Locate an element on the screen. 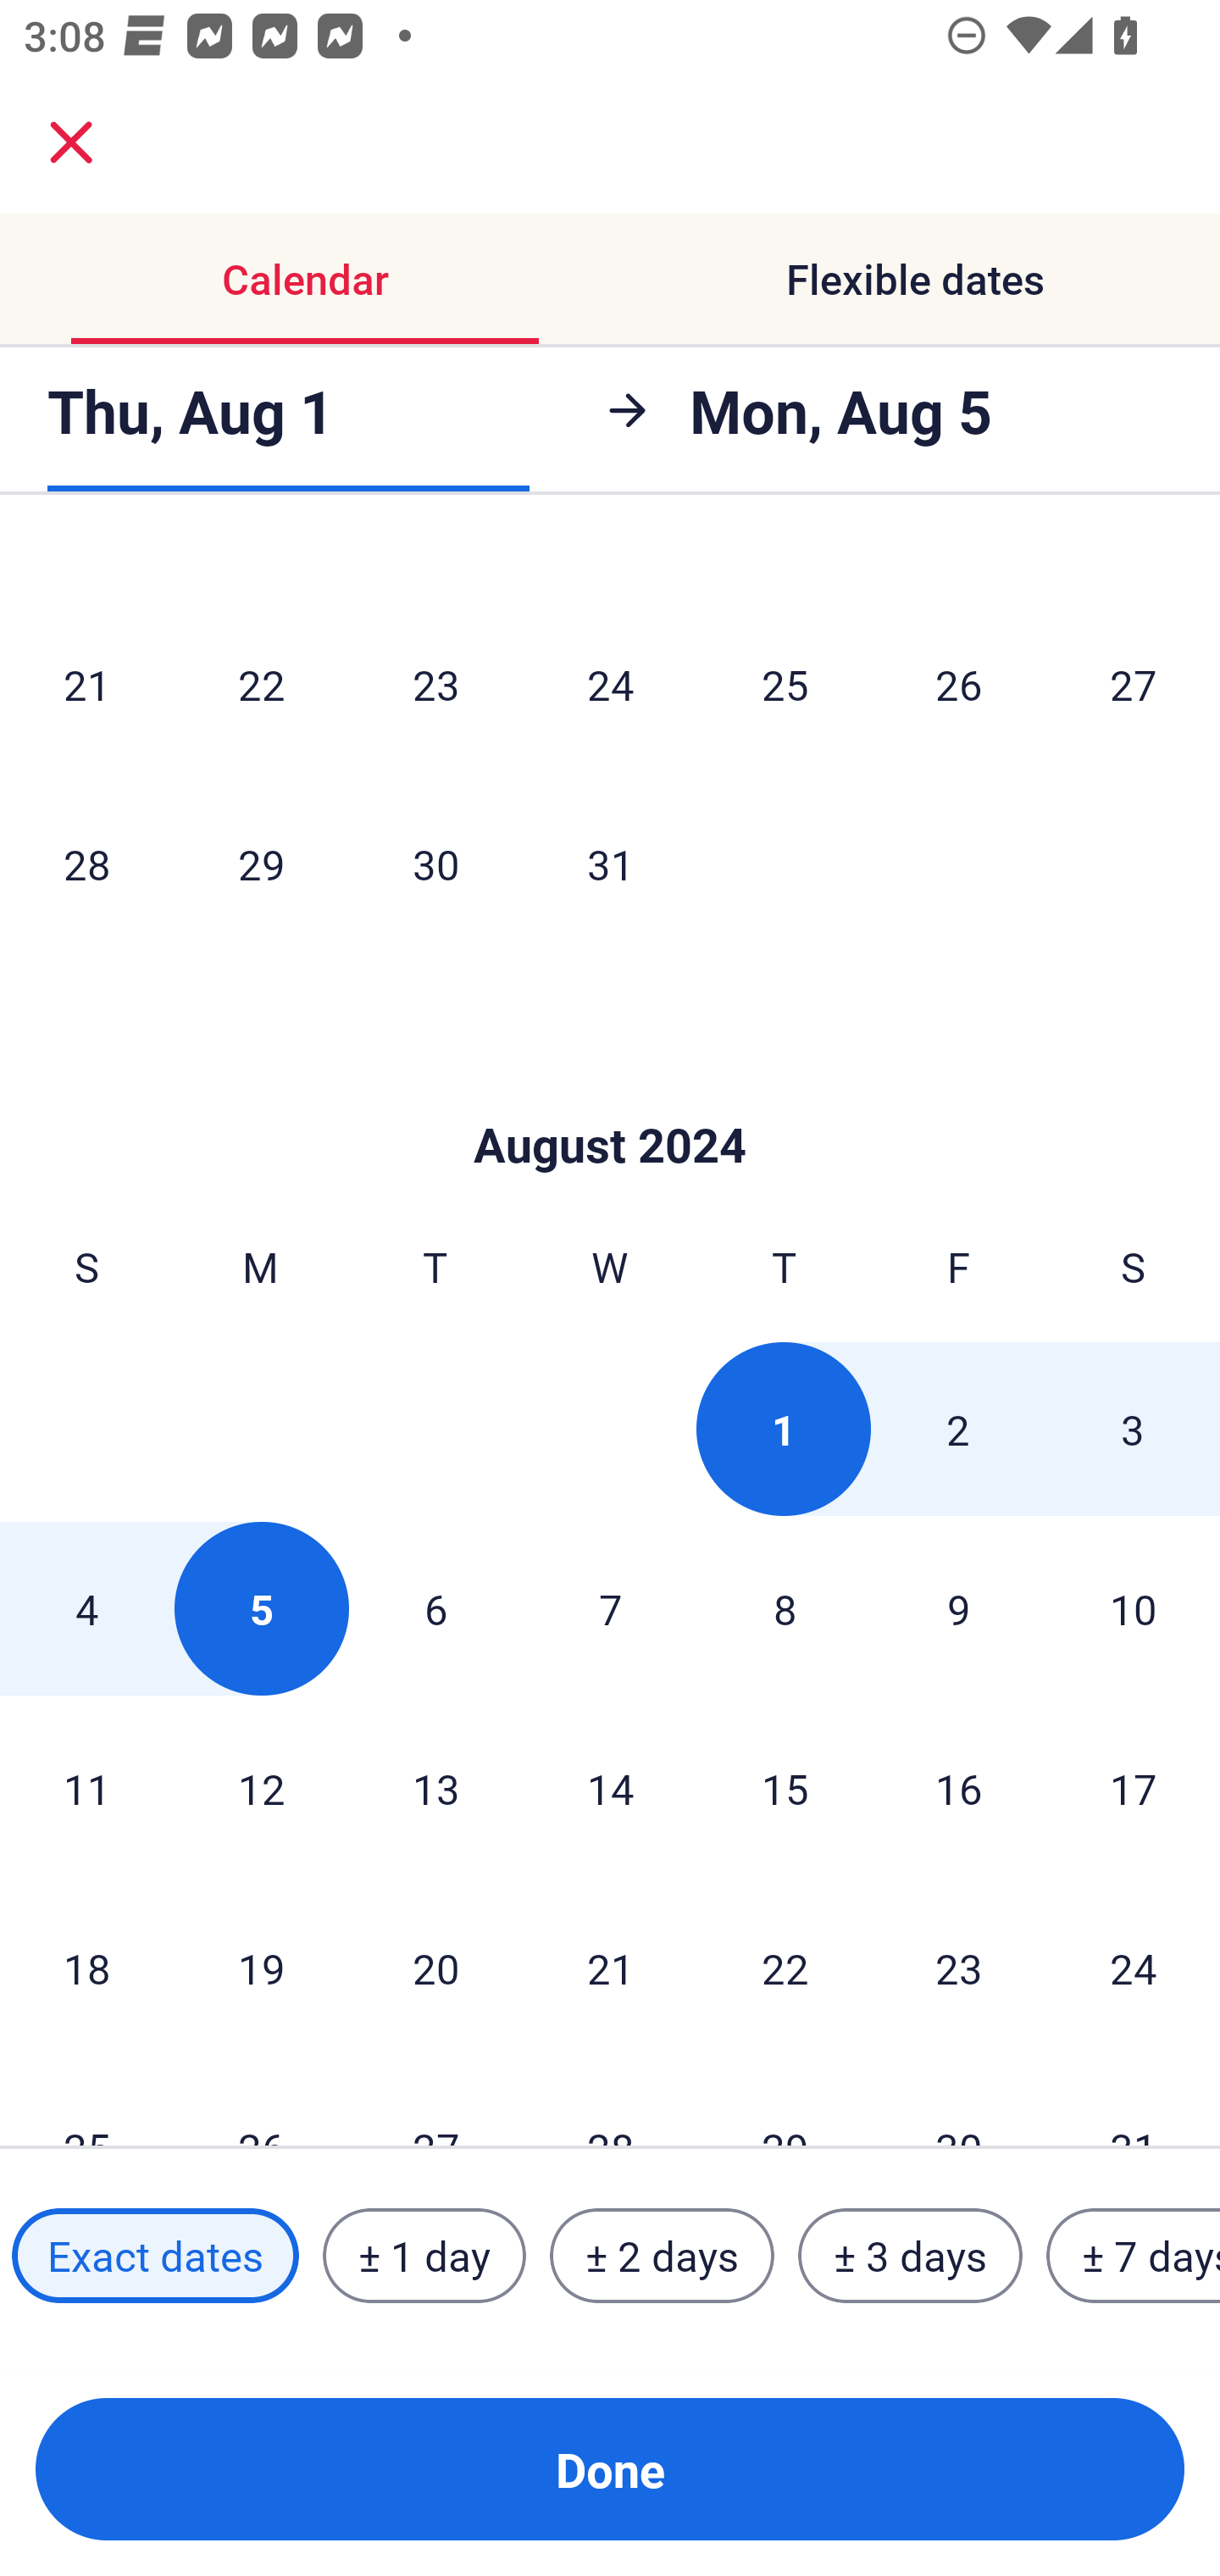 The height and width of the screenshot is (2576, 1220). 26 Friday, July 26, 2024 is located at coordinates (959, 683).